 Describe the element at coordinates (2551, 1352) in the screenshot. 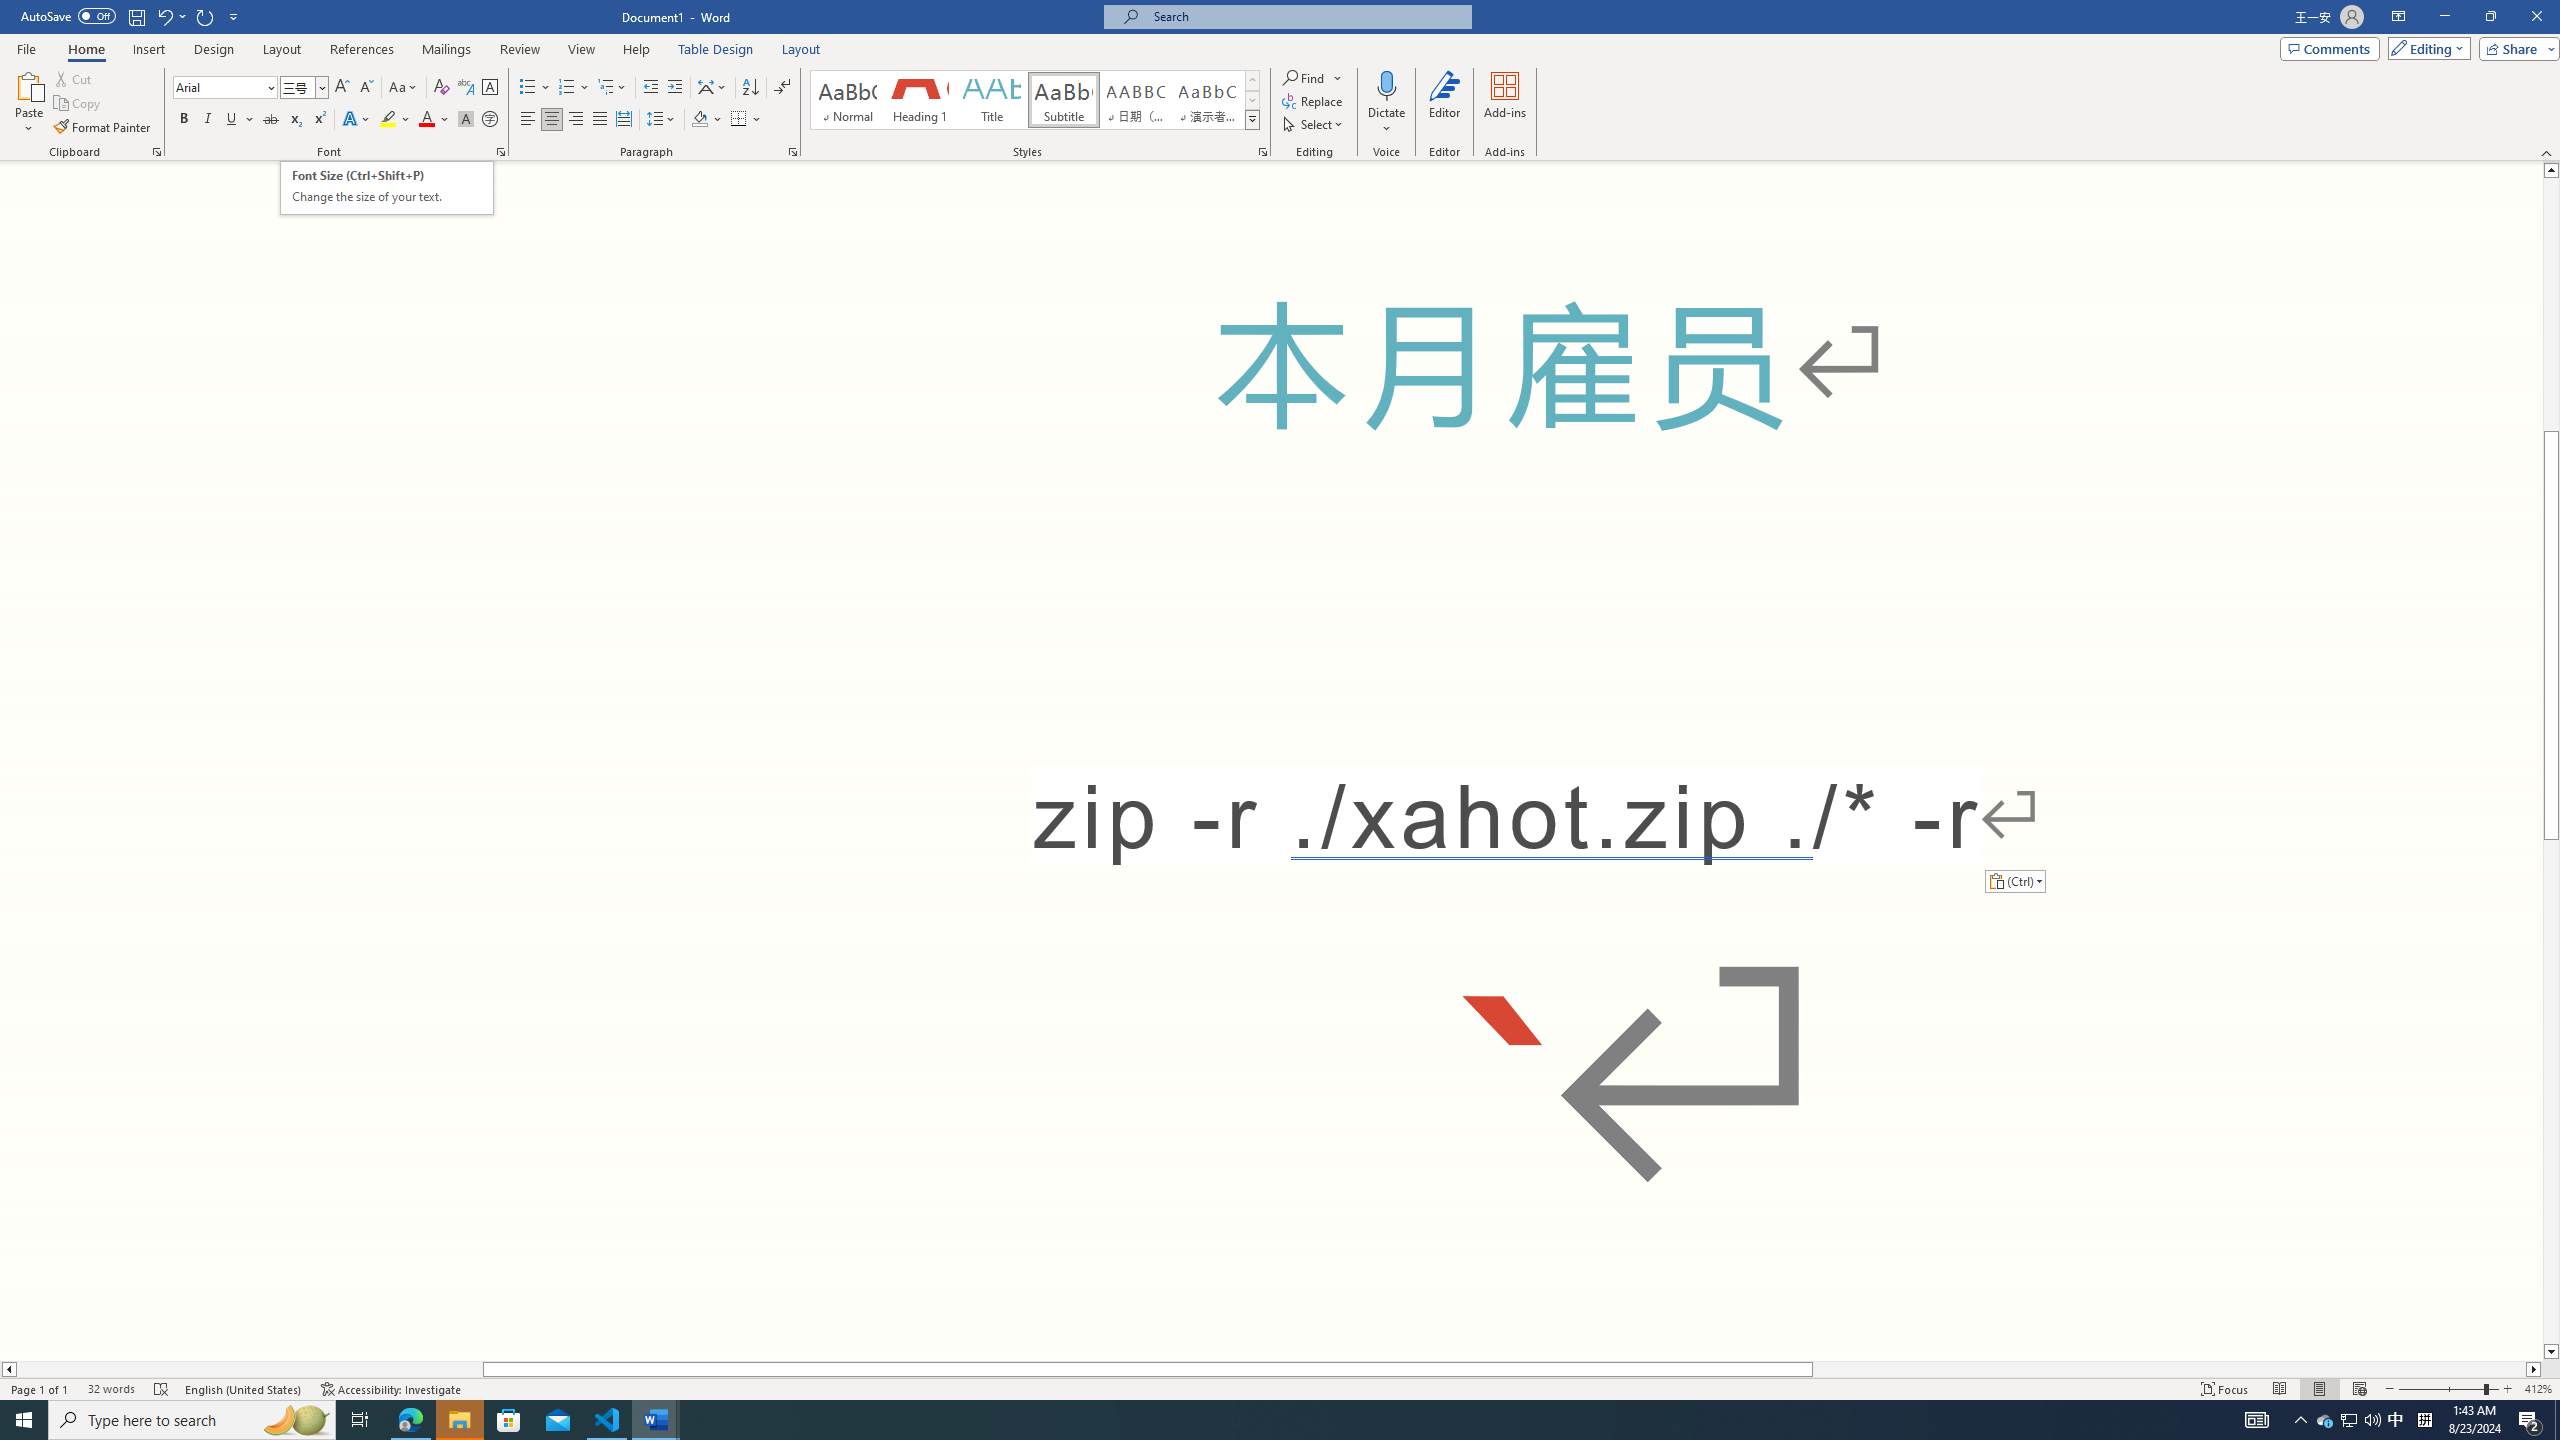

I see `Line down` at that location.